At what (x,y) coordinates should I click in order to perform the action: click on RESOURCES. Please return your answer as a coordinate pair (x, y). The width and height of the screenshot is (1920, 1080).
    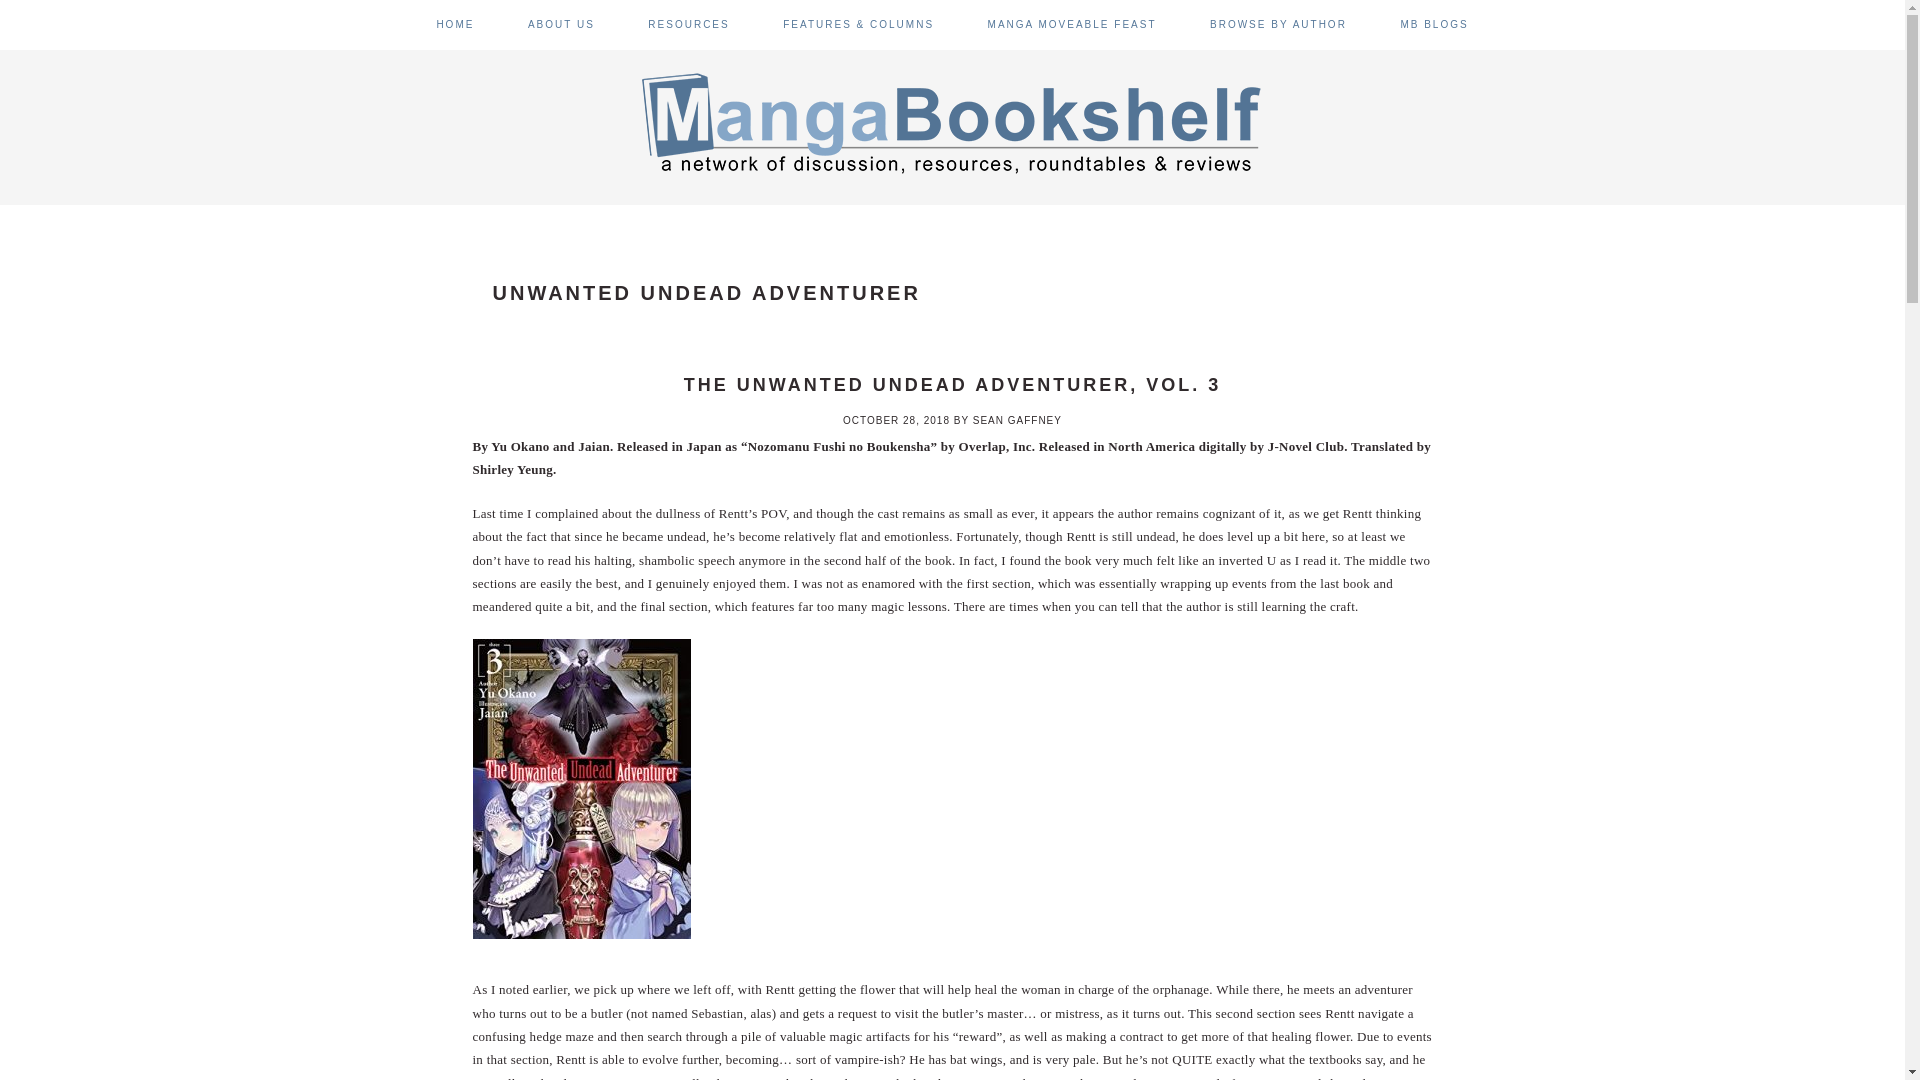
    Looking at the image, I should click on (688, 24).